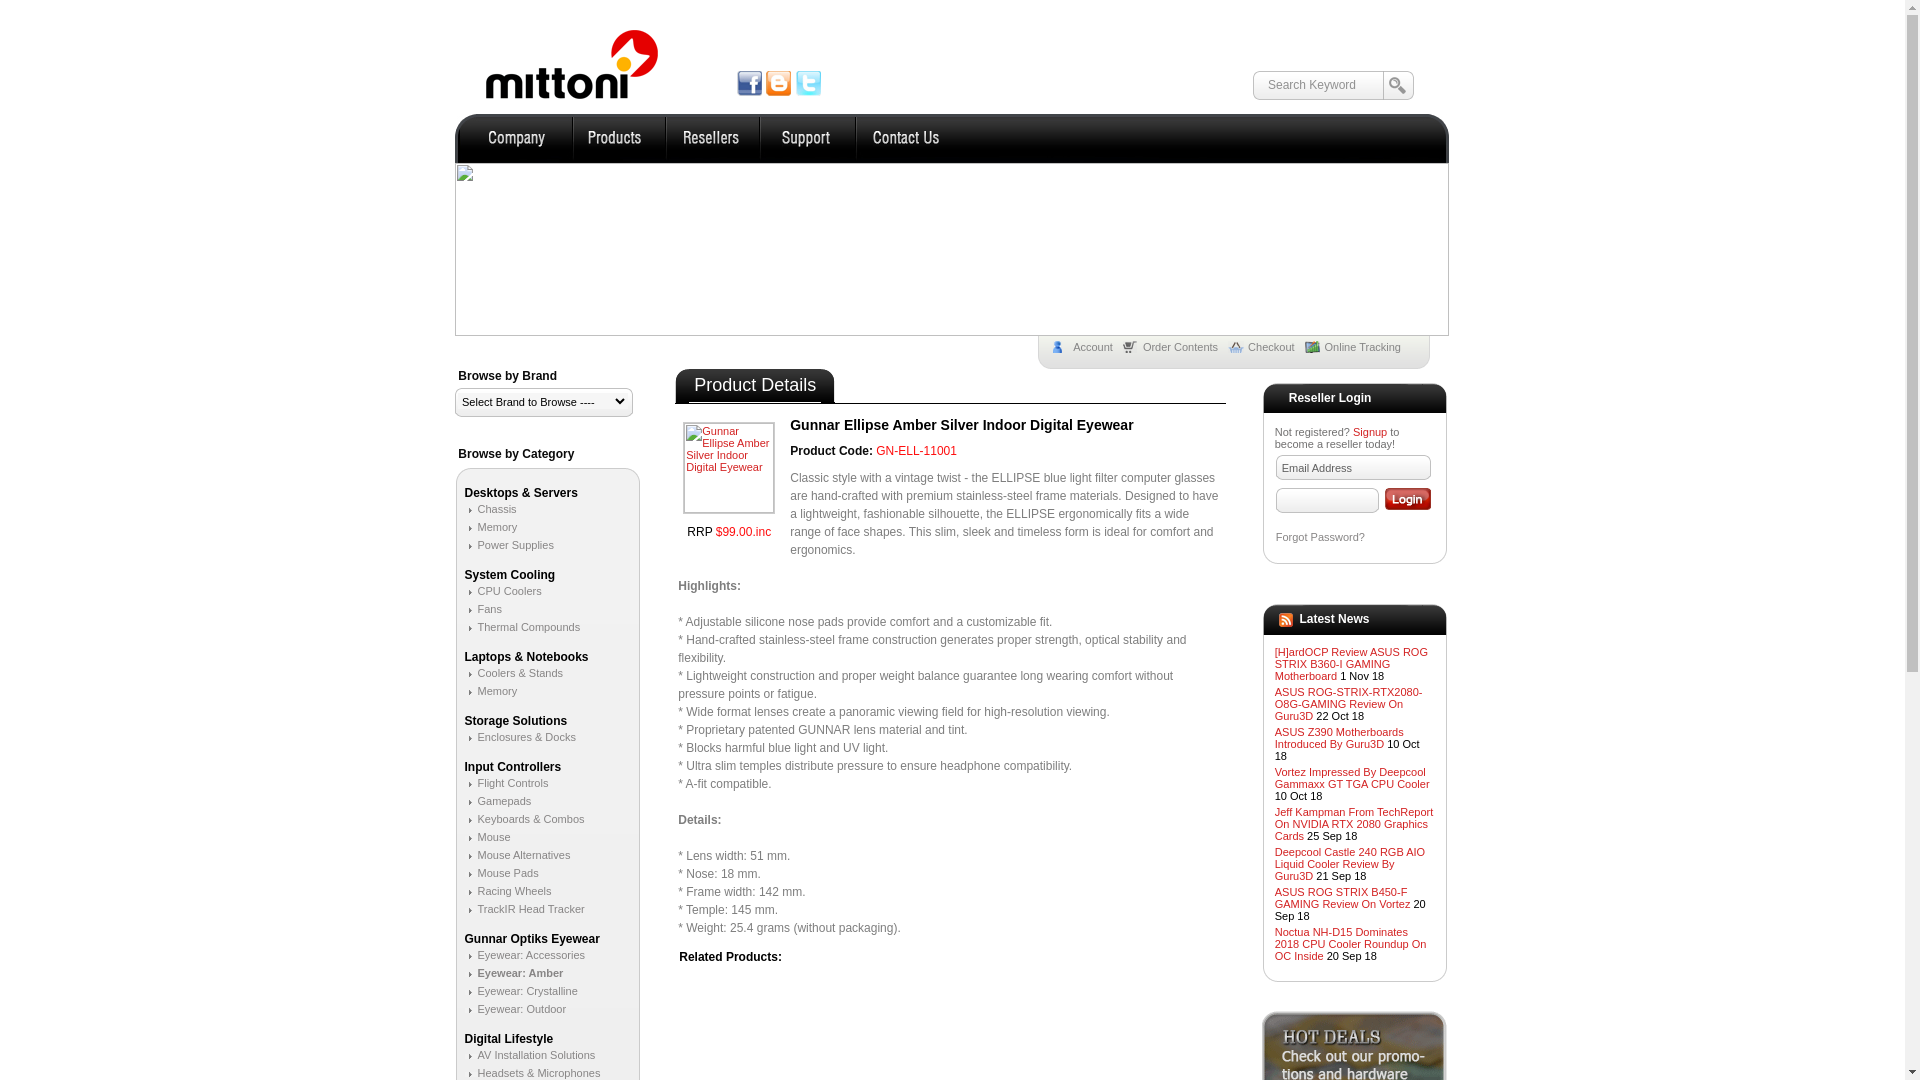  What do you see at coordinates (1358, 347) in the screenshot?
I see `Online Tracking` at bounding box center [1358, 347].